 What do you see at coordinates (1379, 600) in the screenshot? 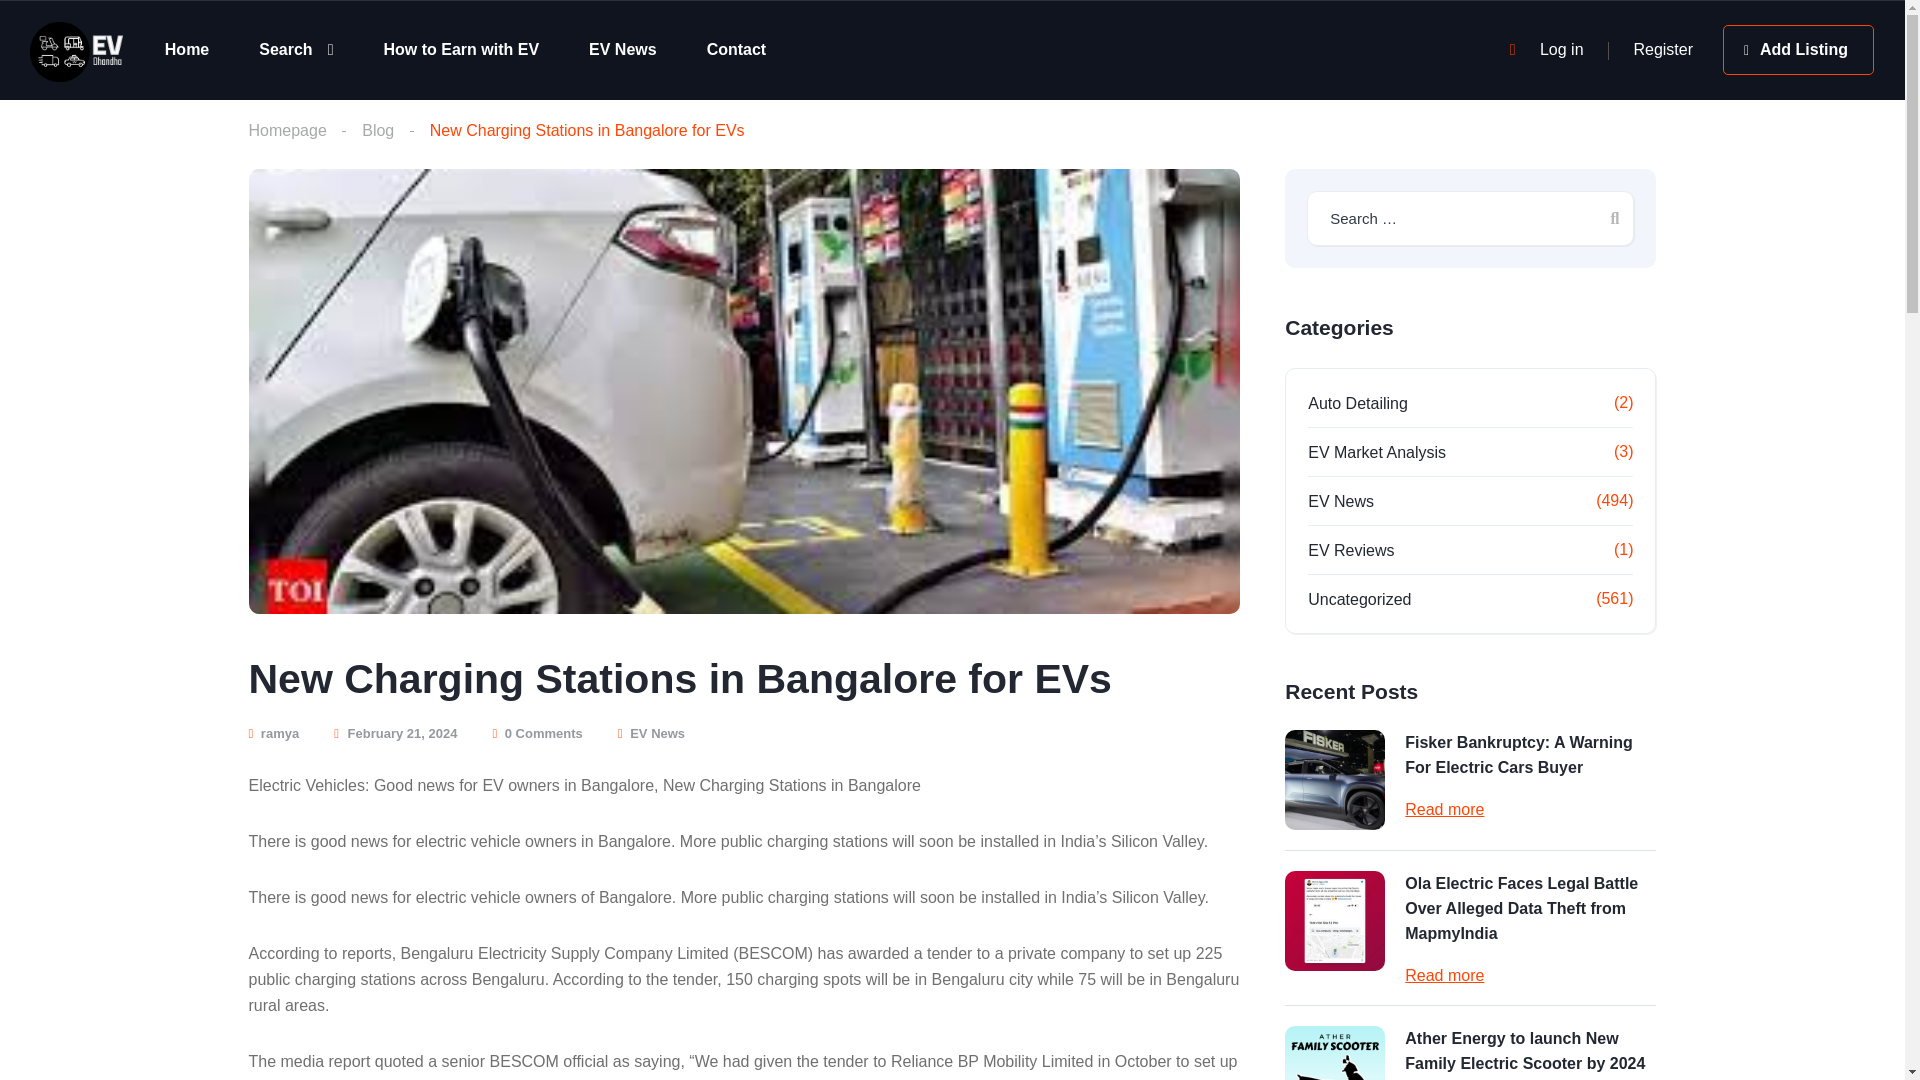
I see `Uncategorized` at bounding box center [1379, 600].